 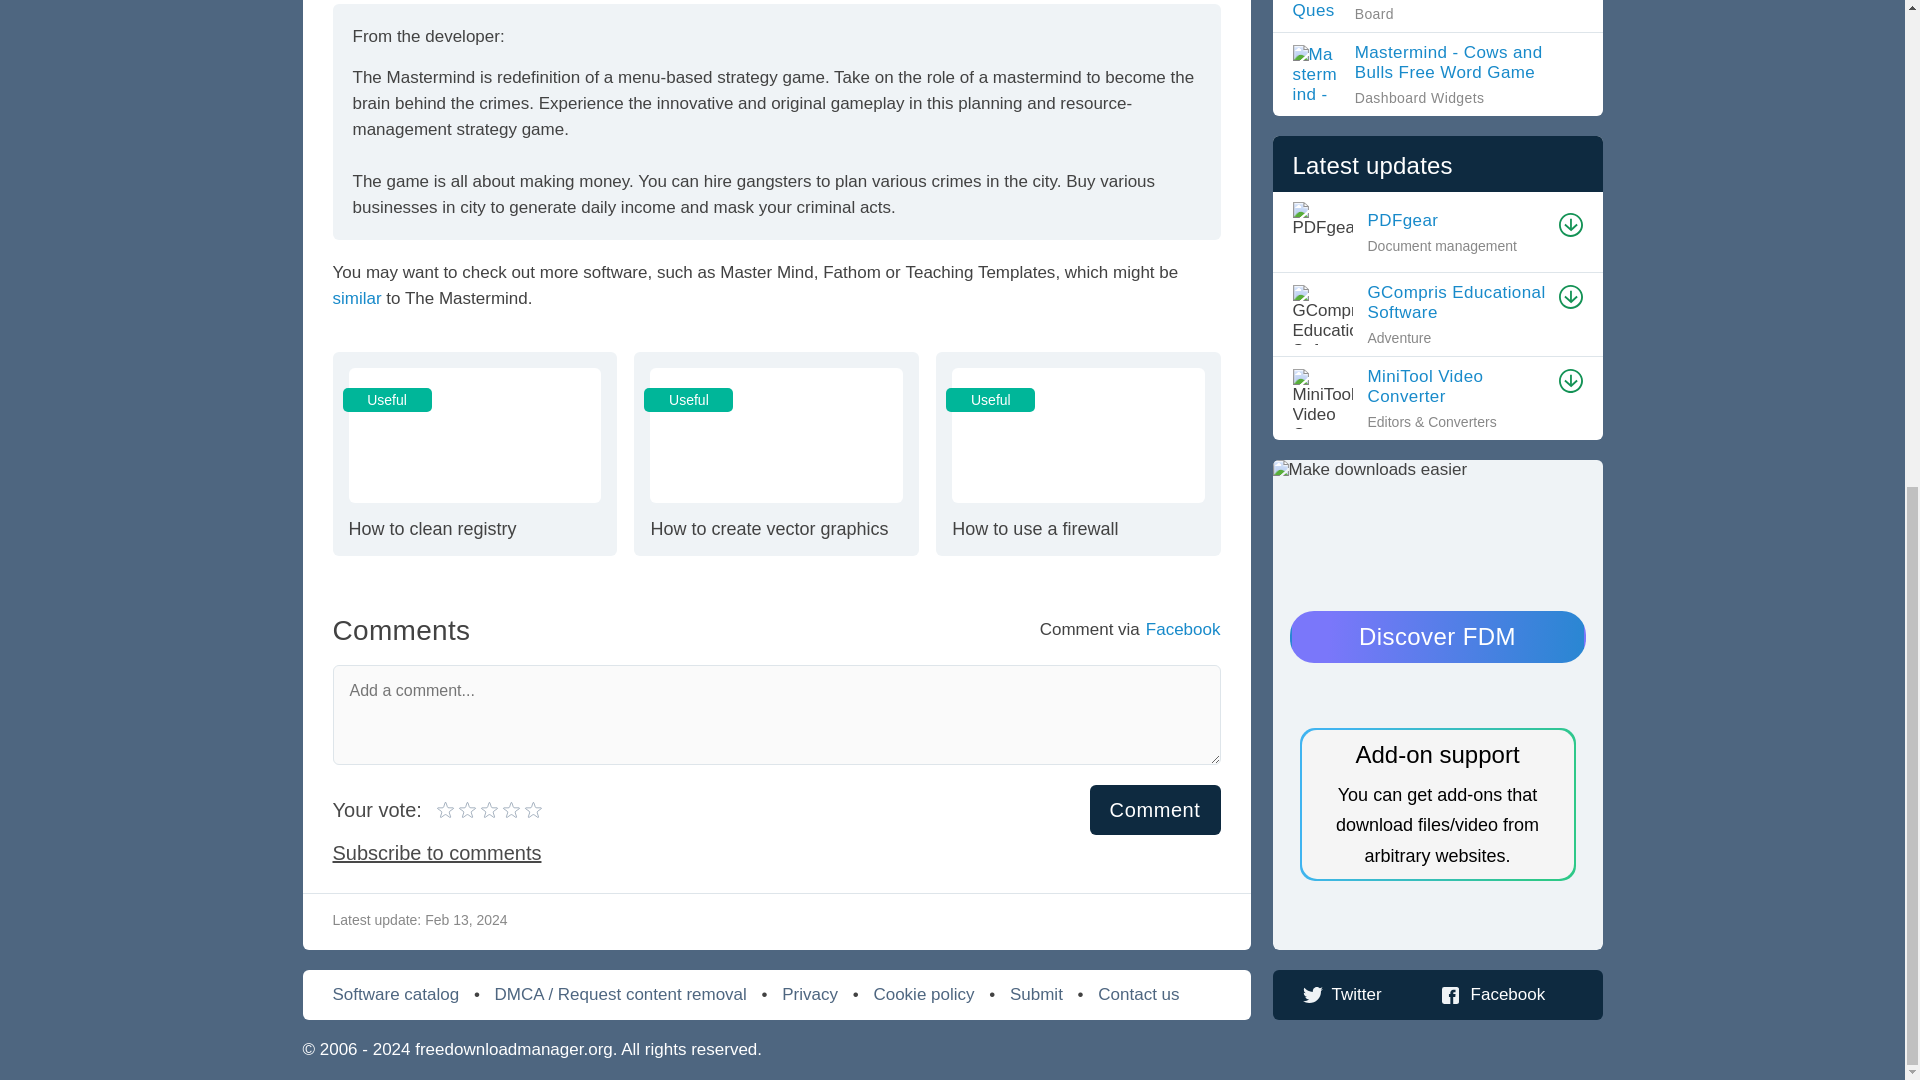 What do you see at coordinates (489, 810) in the screenshot?
I see `5` at bounding box center [489, 810].